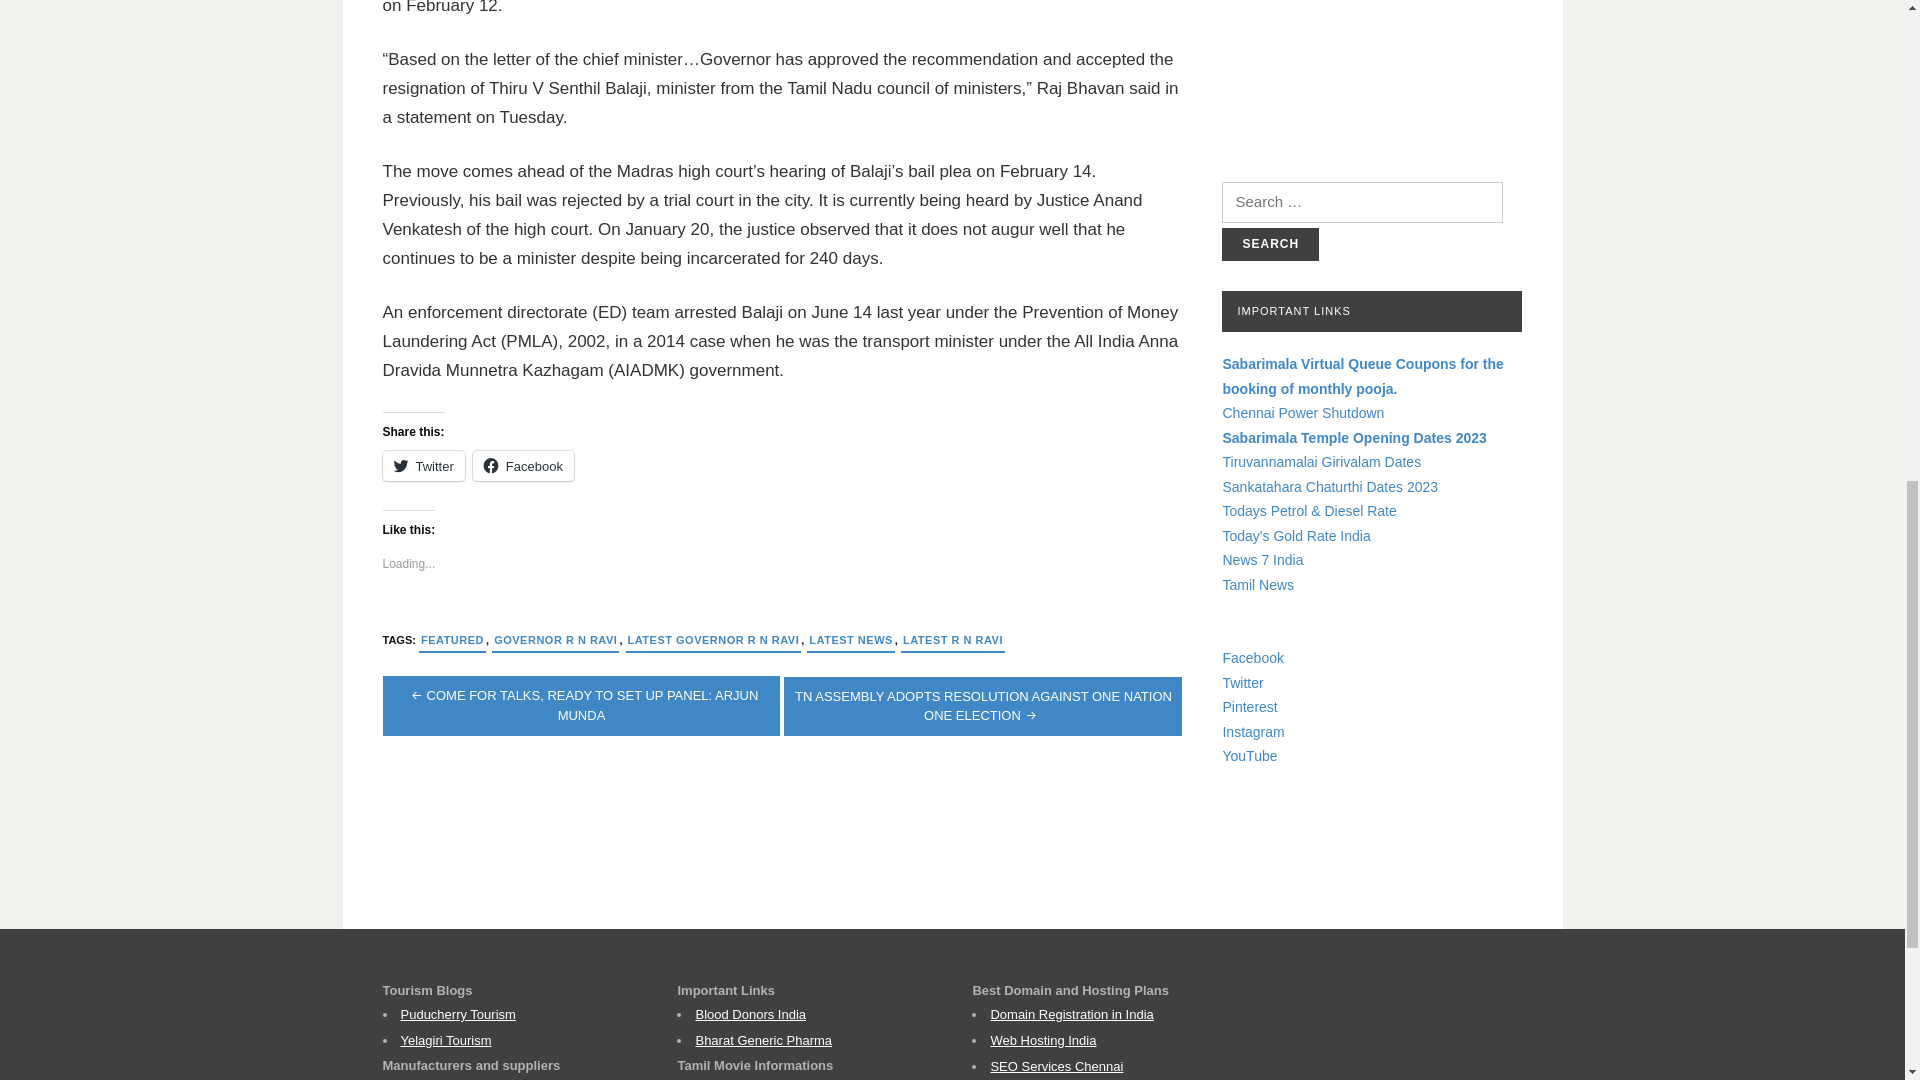 Image resolution: width=1920 pixels, height=1080 pixels. I want to click on Chennaivision Epaper, so click(1372, 76).